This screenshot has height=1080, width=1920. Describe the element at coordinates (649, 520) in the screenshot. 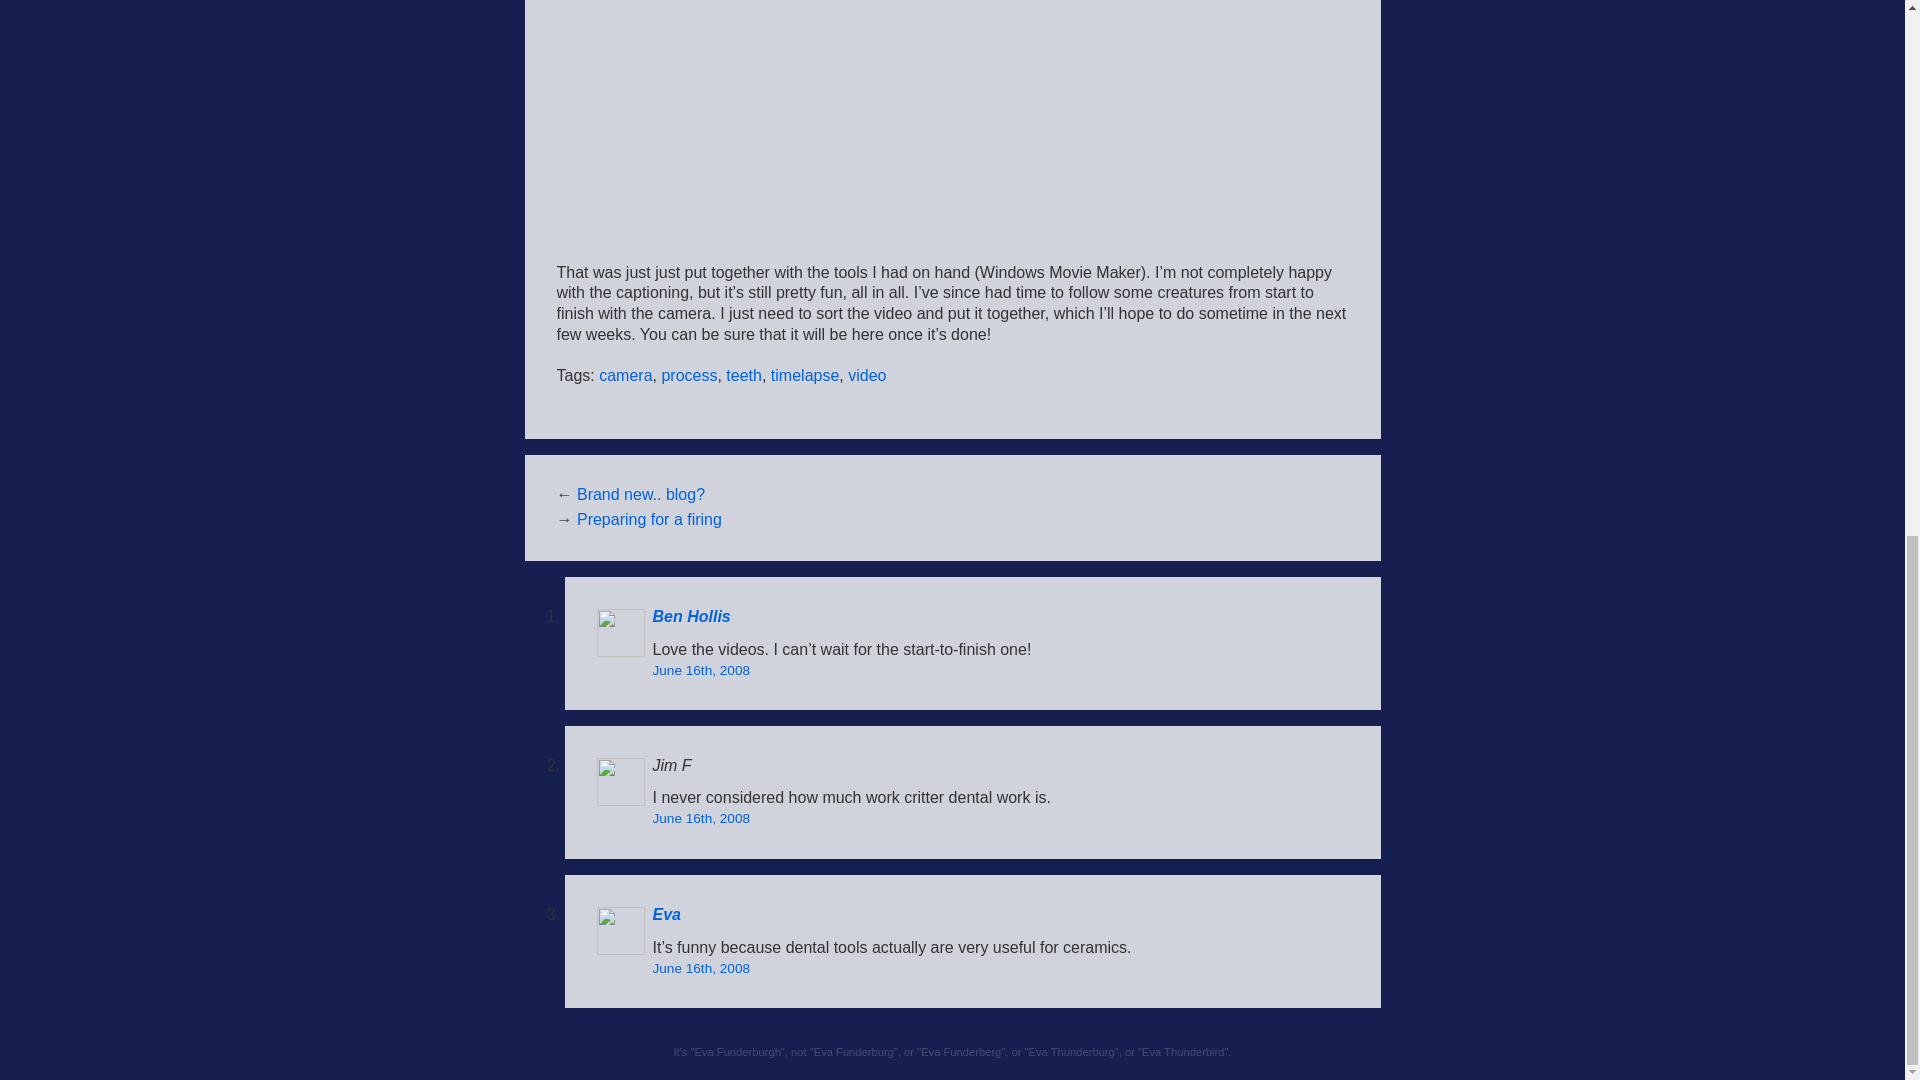

I see `Preparing for a firing` at that location.